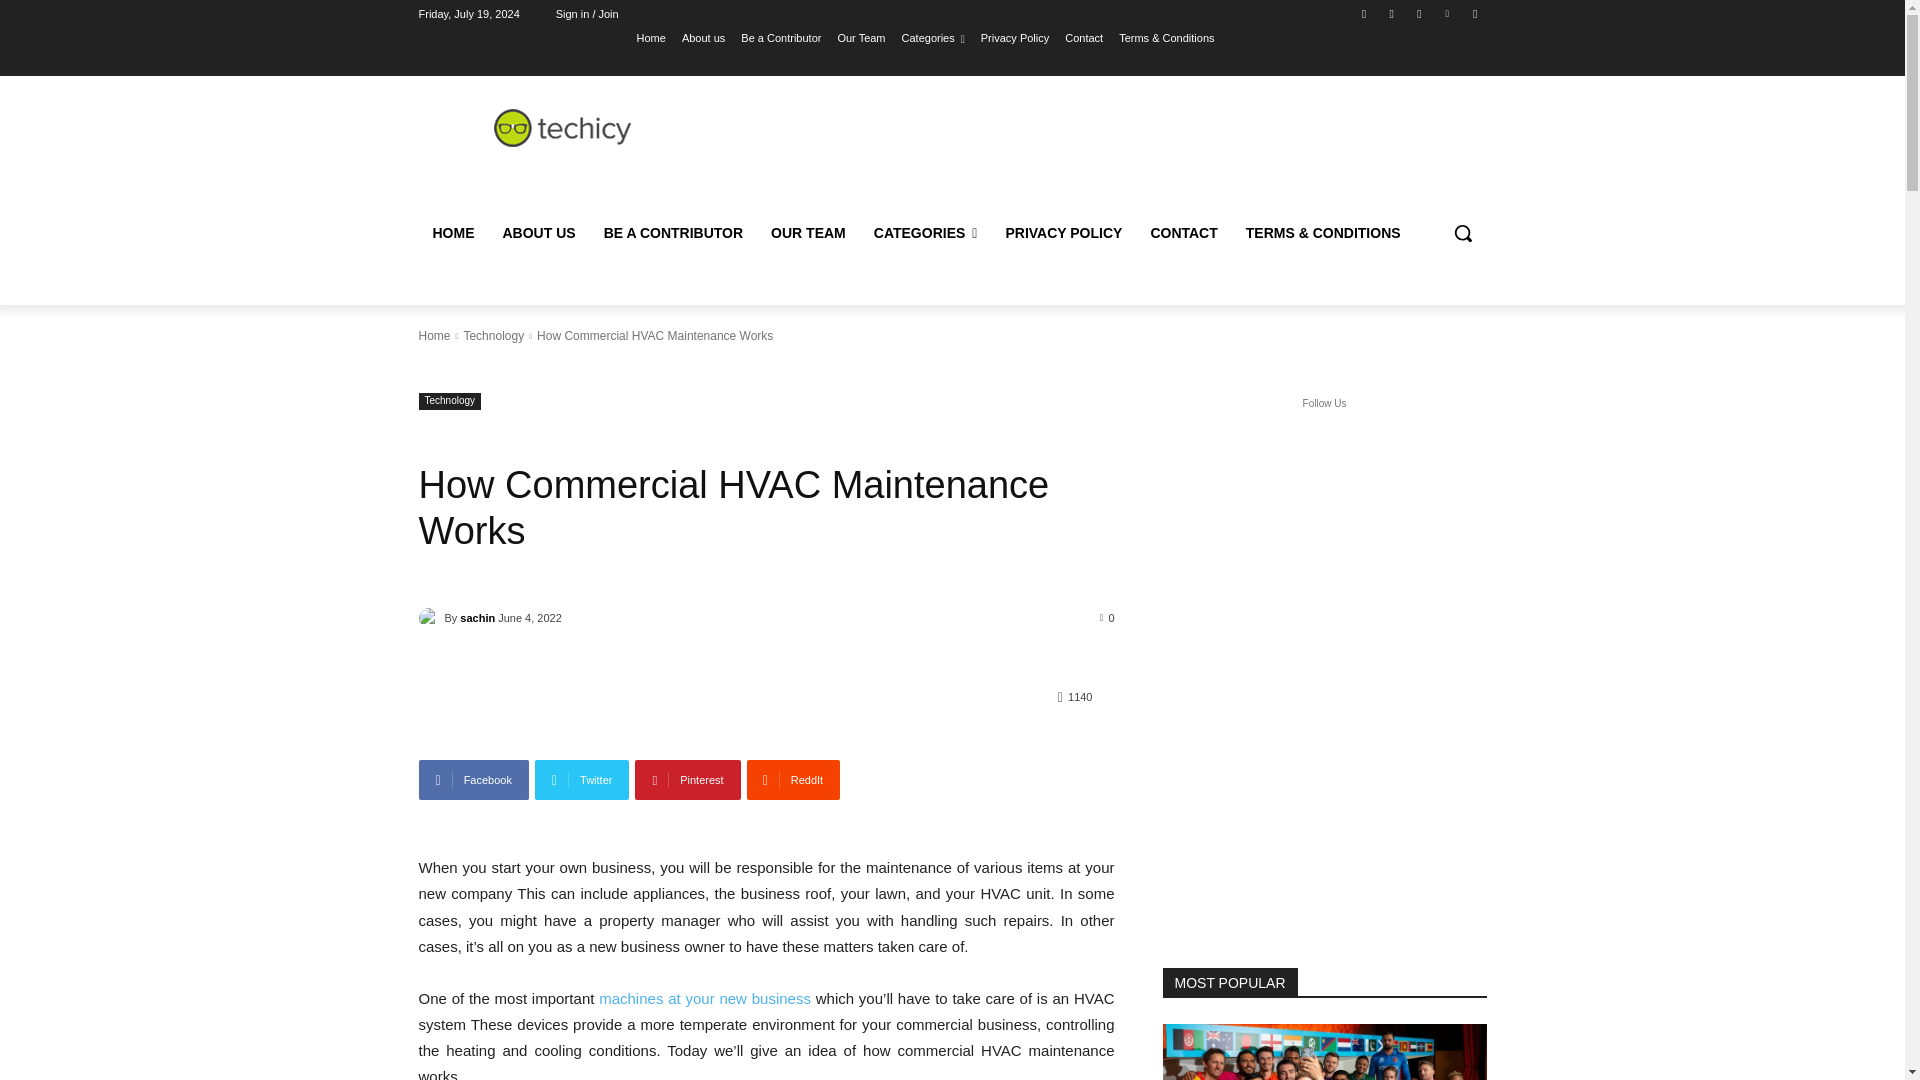 The width and height of the screenshot is (1920, 1080). Describe the element at coordinates (1364, 13) in the screenshot. I see `Facebook` at that location.